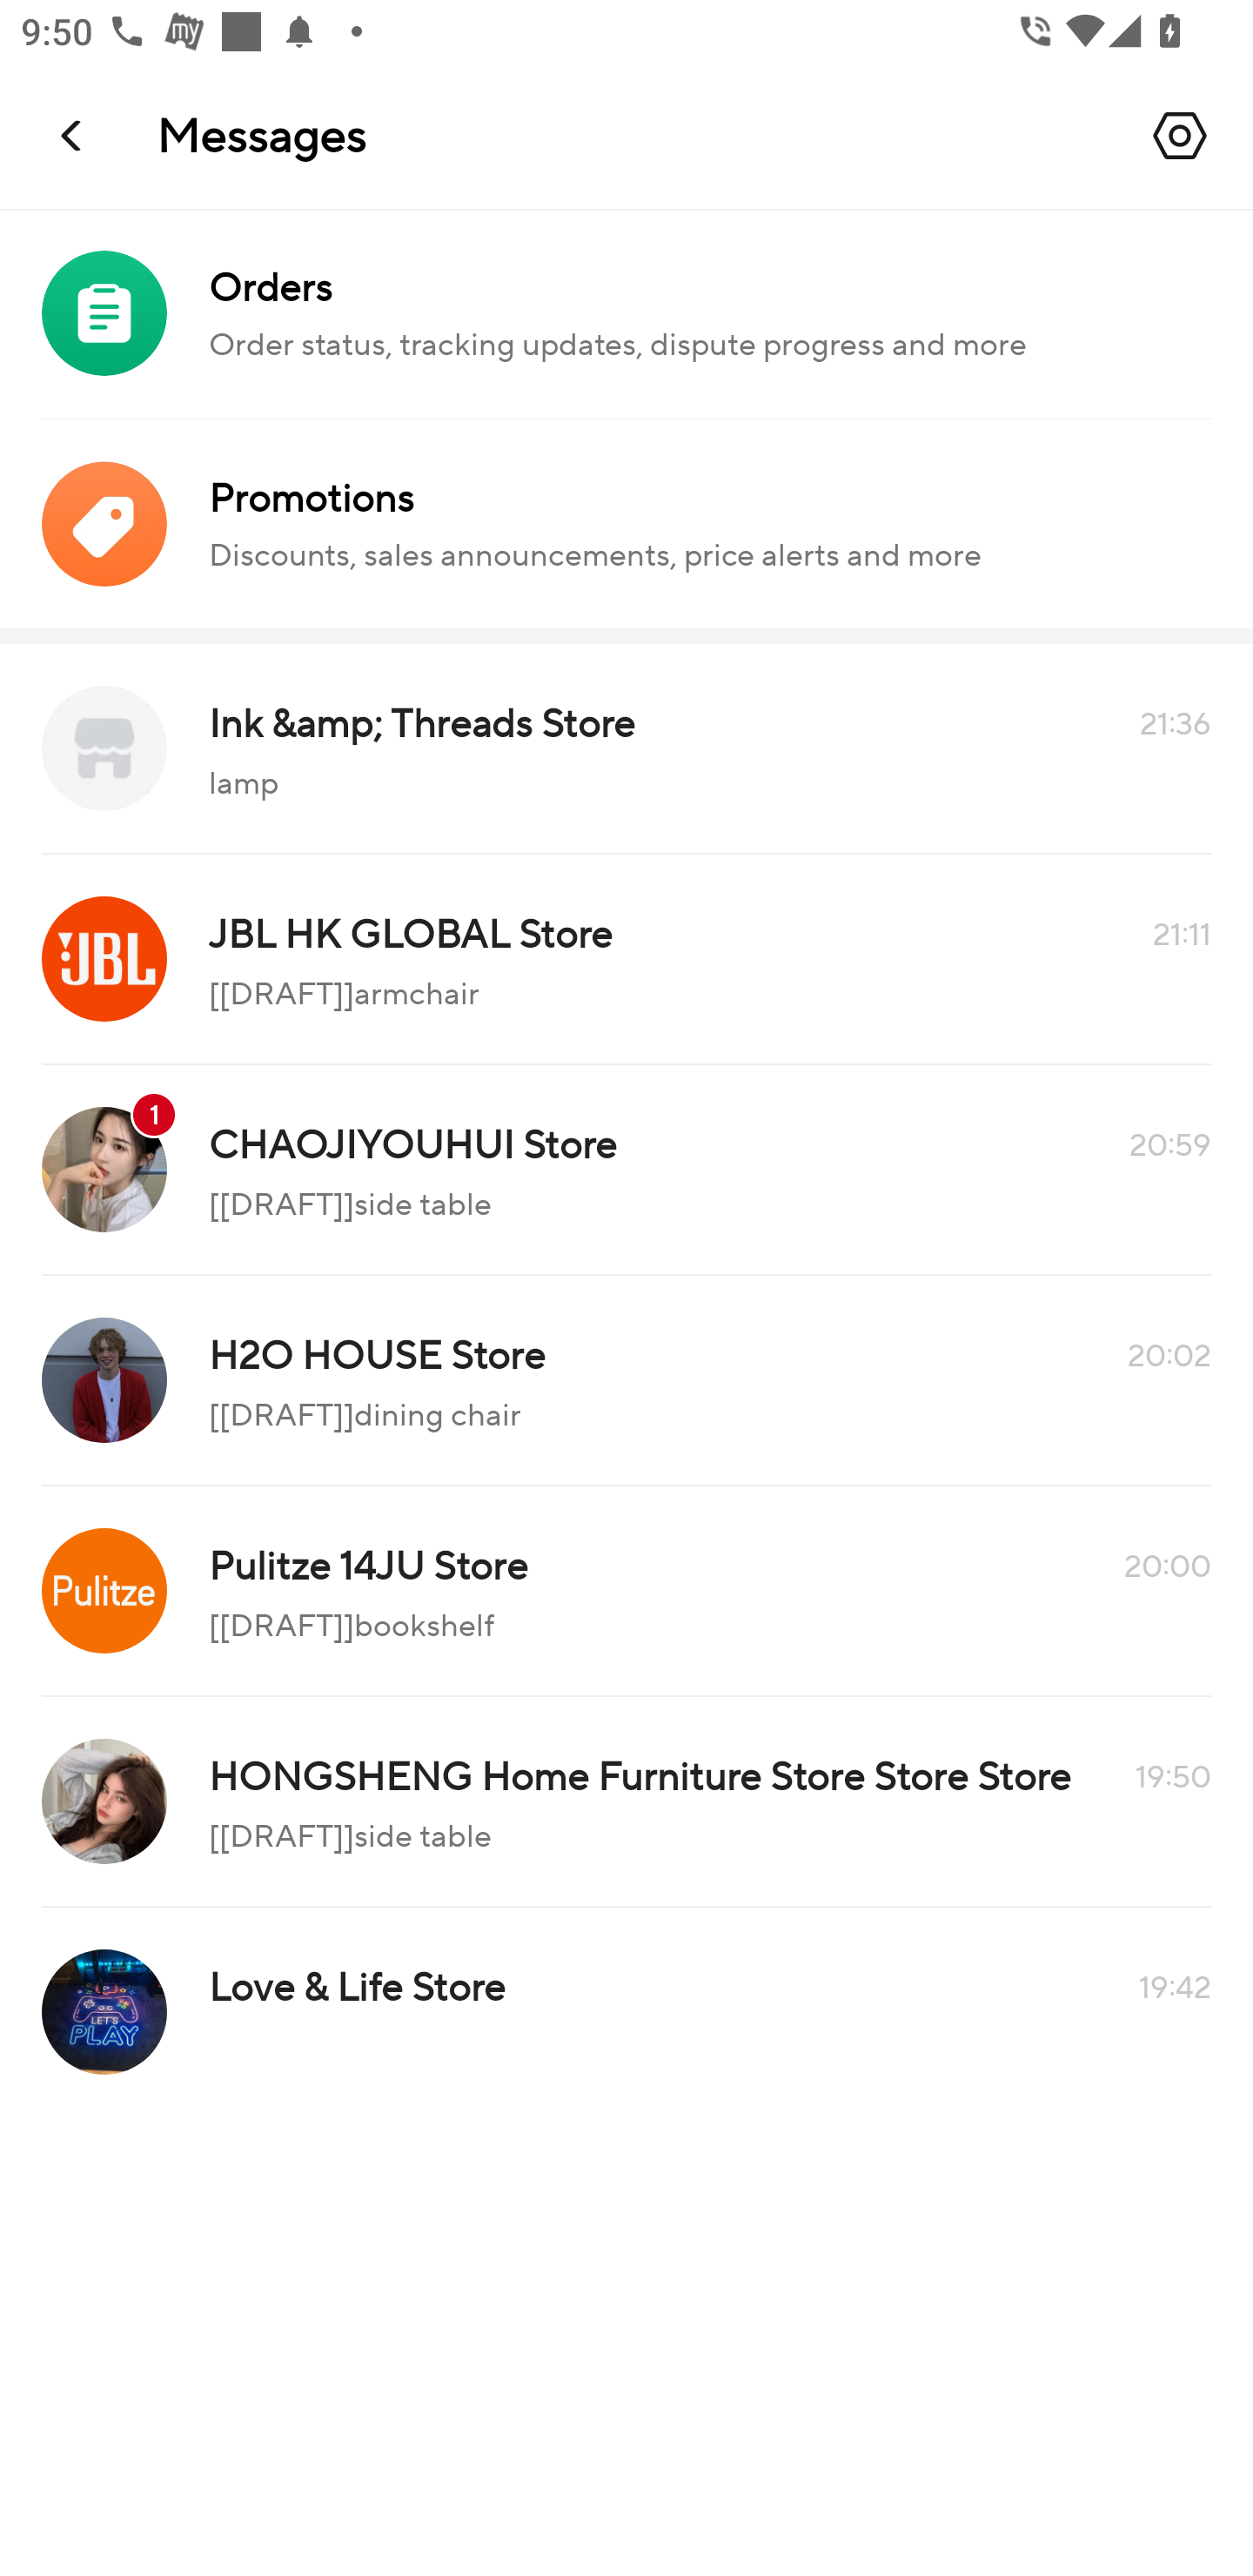  Describe the element at coordinates (73, 135) in the screenshot. I see `Navigate up` at that location.